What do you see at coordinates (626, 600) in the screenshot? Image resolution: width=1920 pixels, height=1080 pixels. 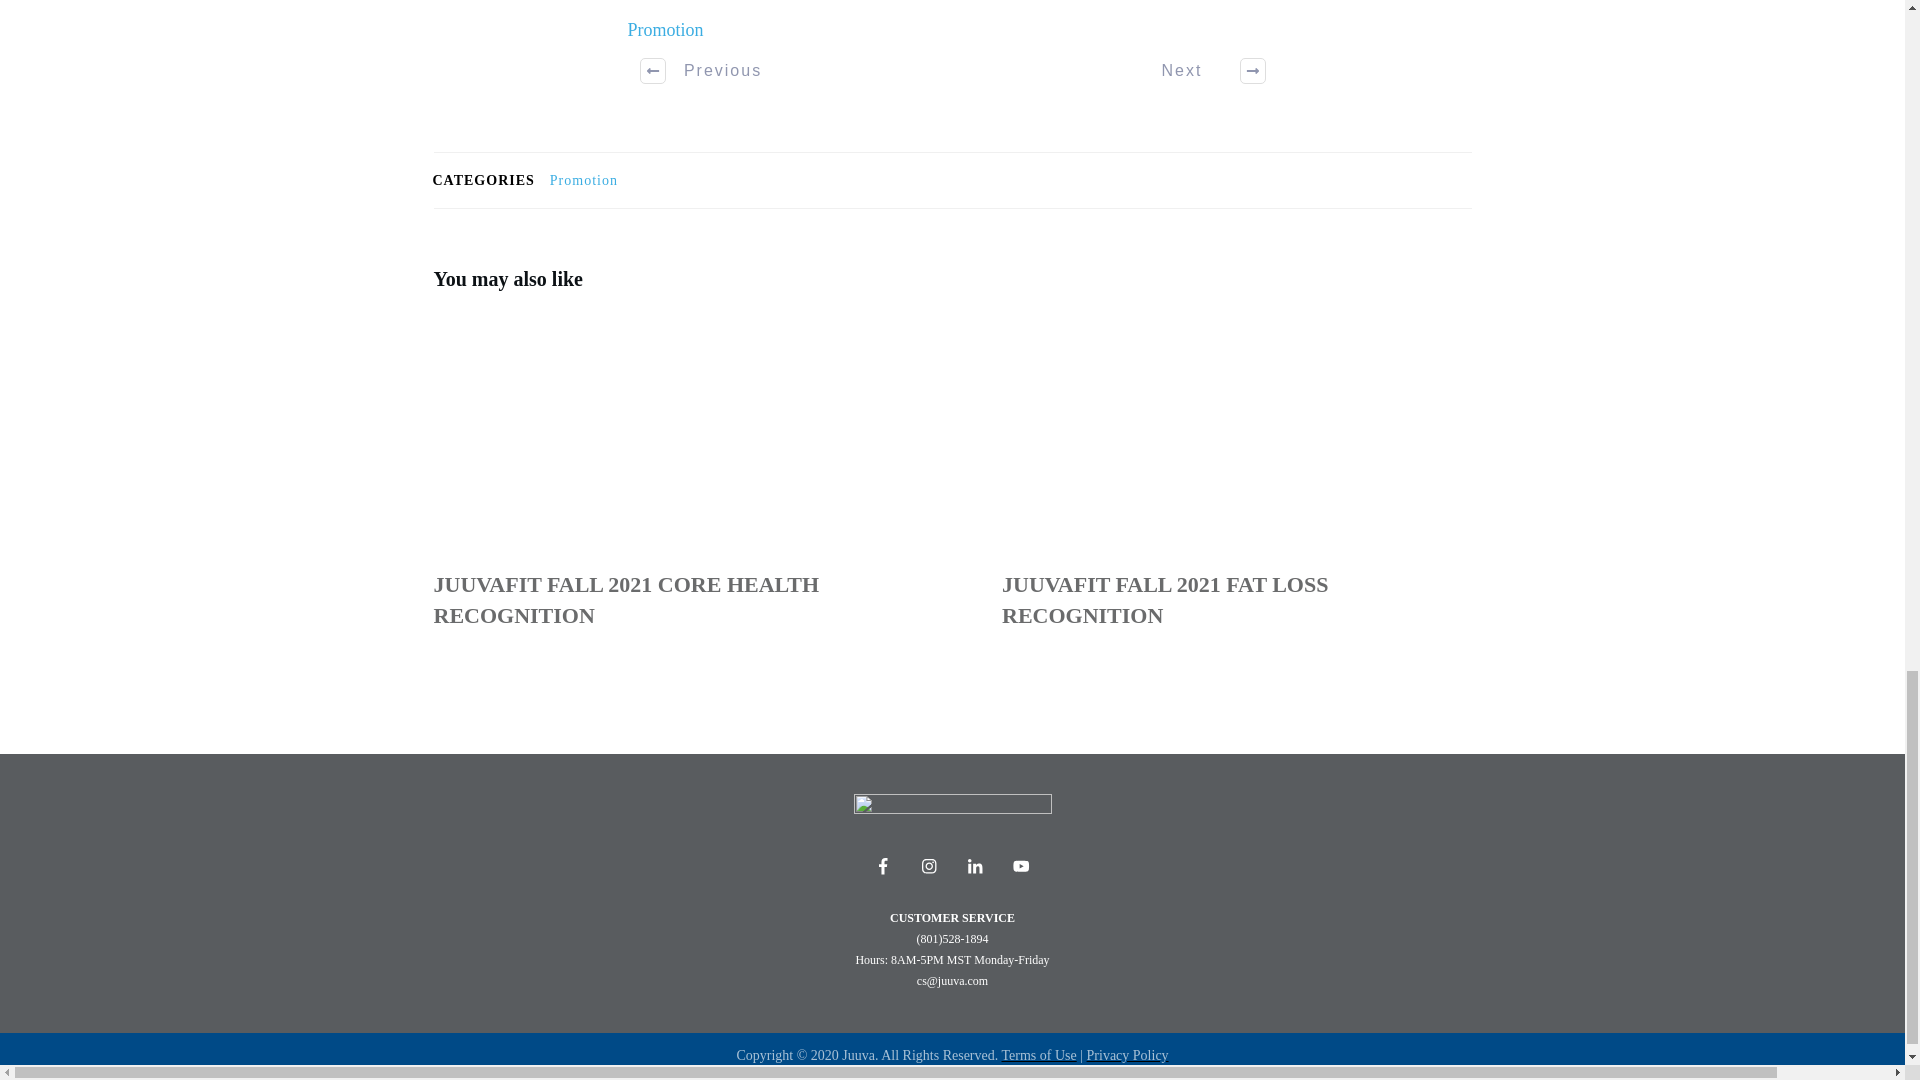 I see `JUUVAFIT FALL 2021 CORE HEALTH RECOGNITION` at bounding box center [626, 600].